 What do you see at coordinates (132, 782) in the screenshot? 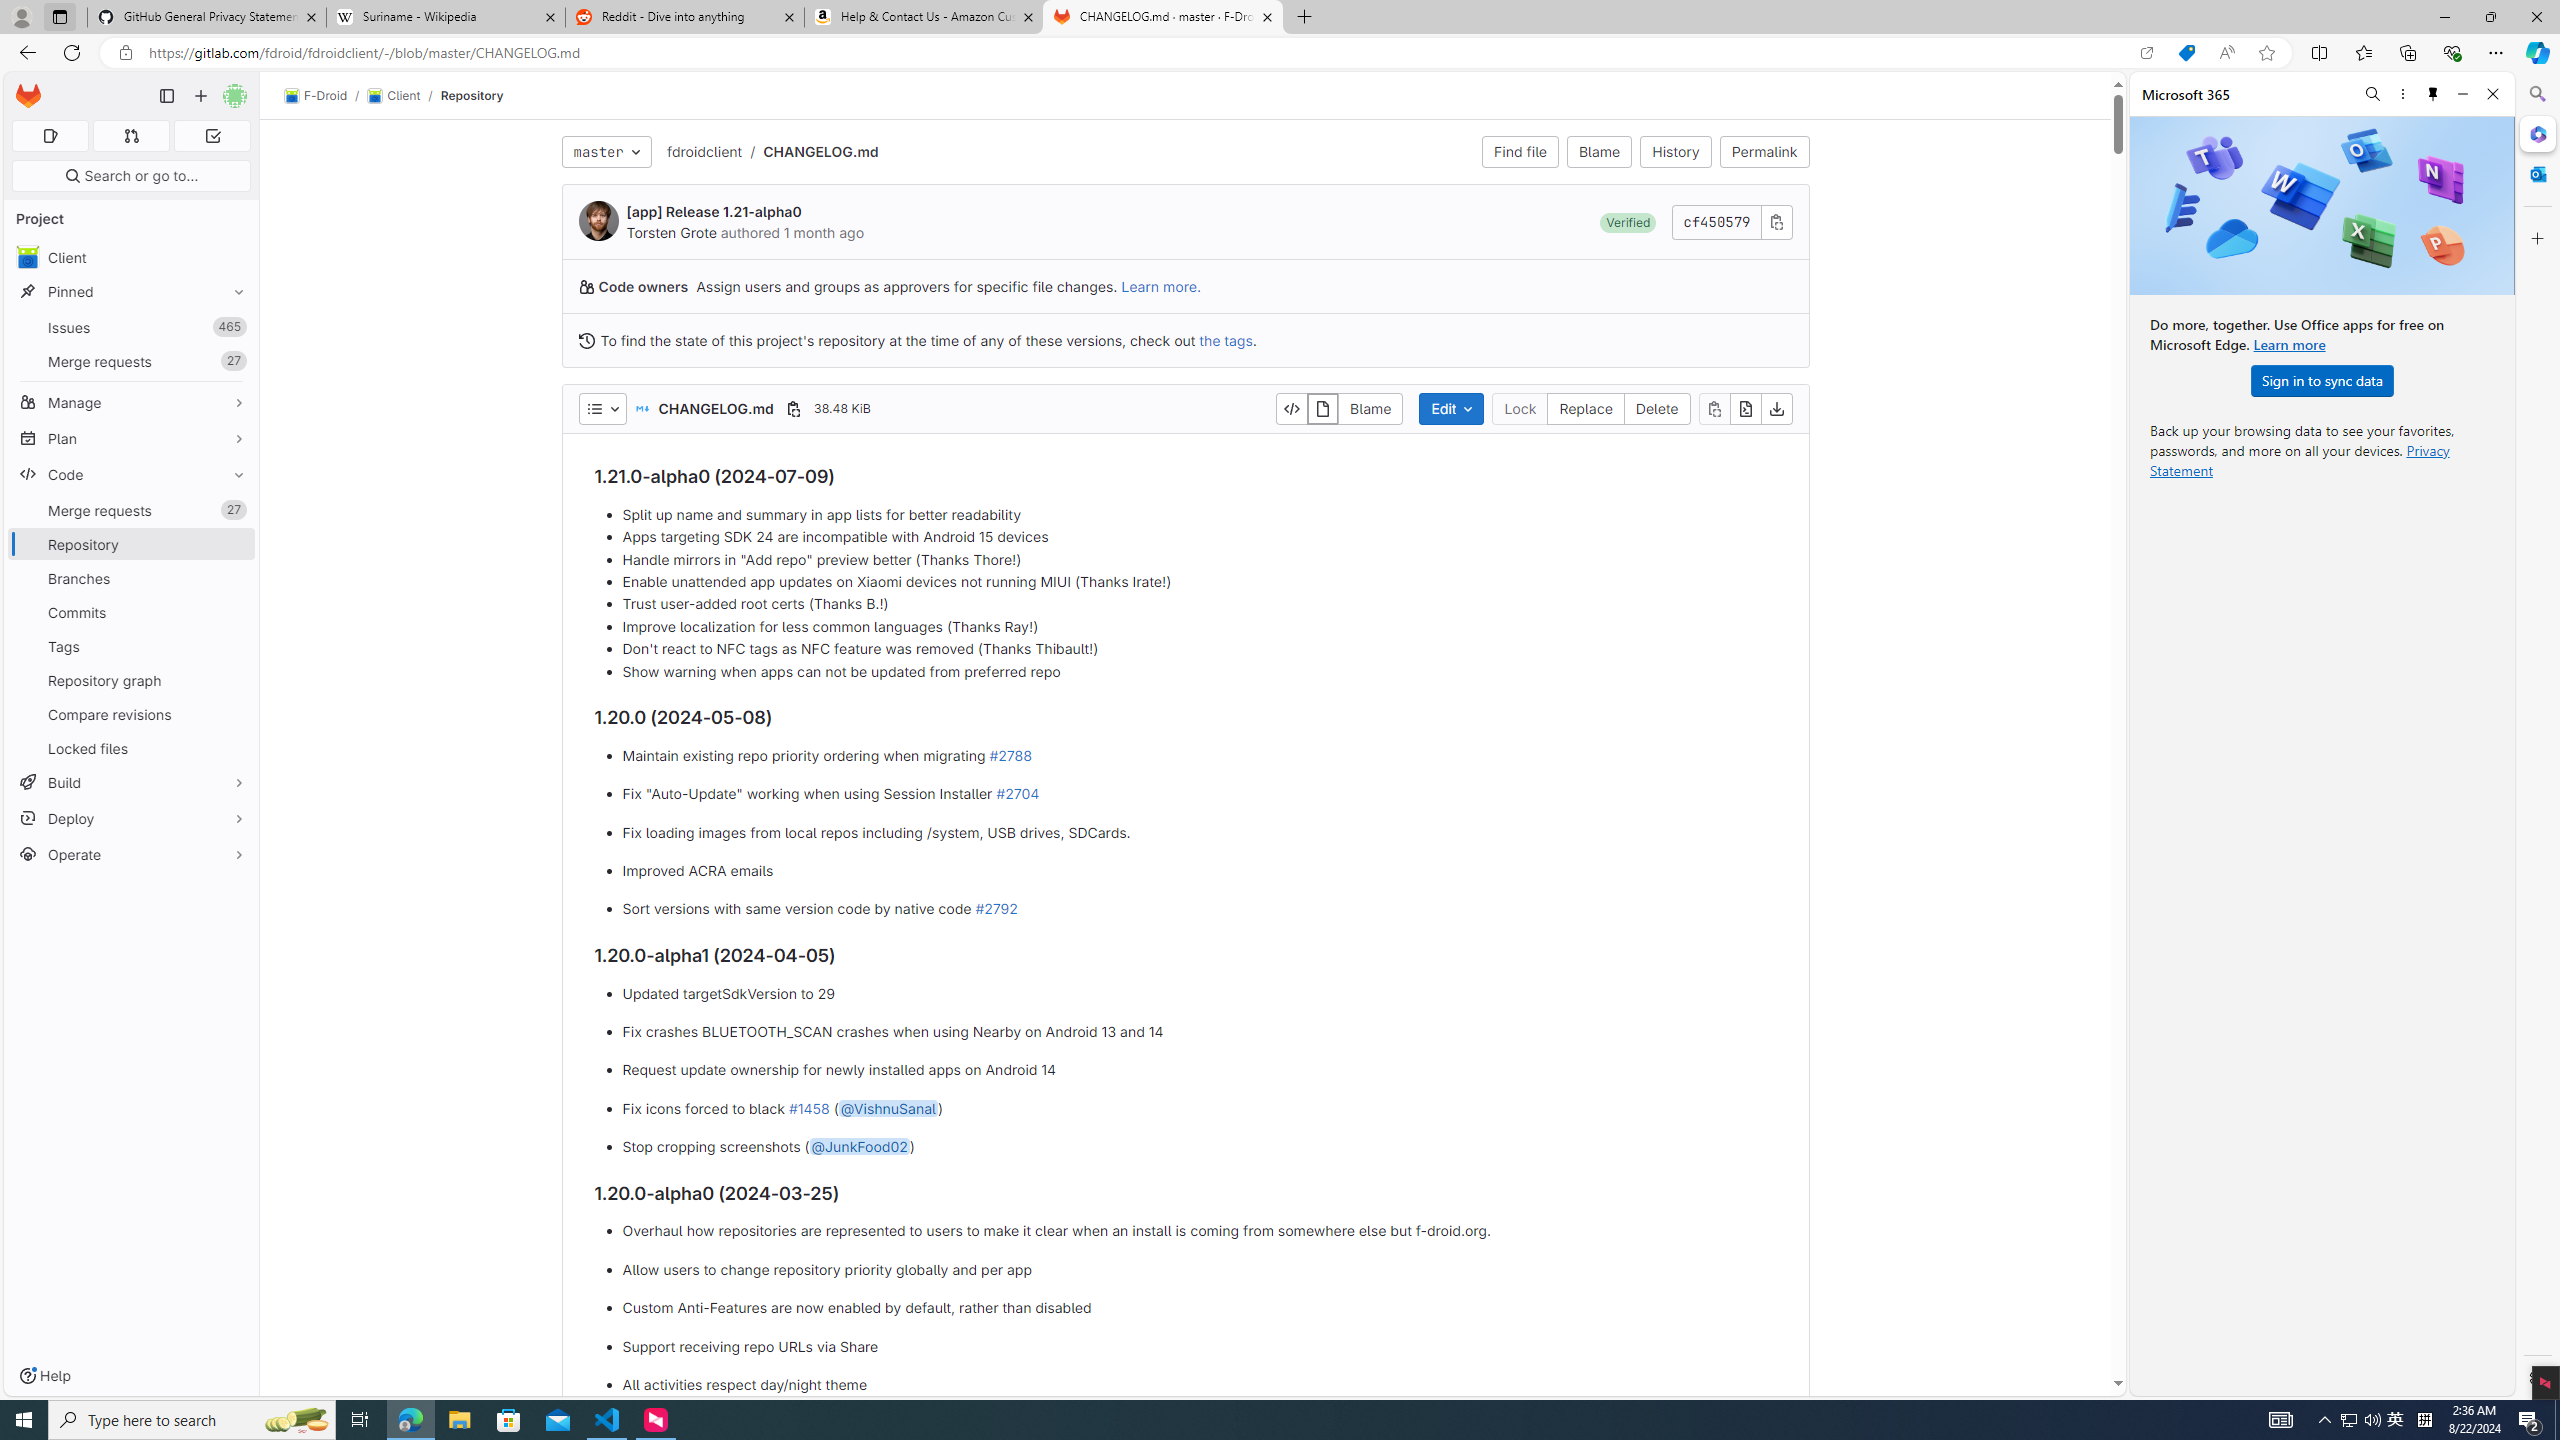
I see `Build` at bounding box center [132, 782].